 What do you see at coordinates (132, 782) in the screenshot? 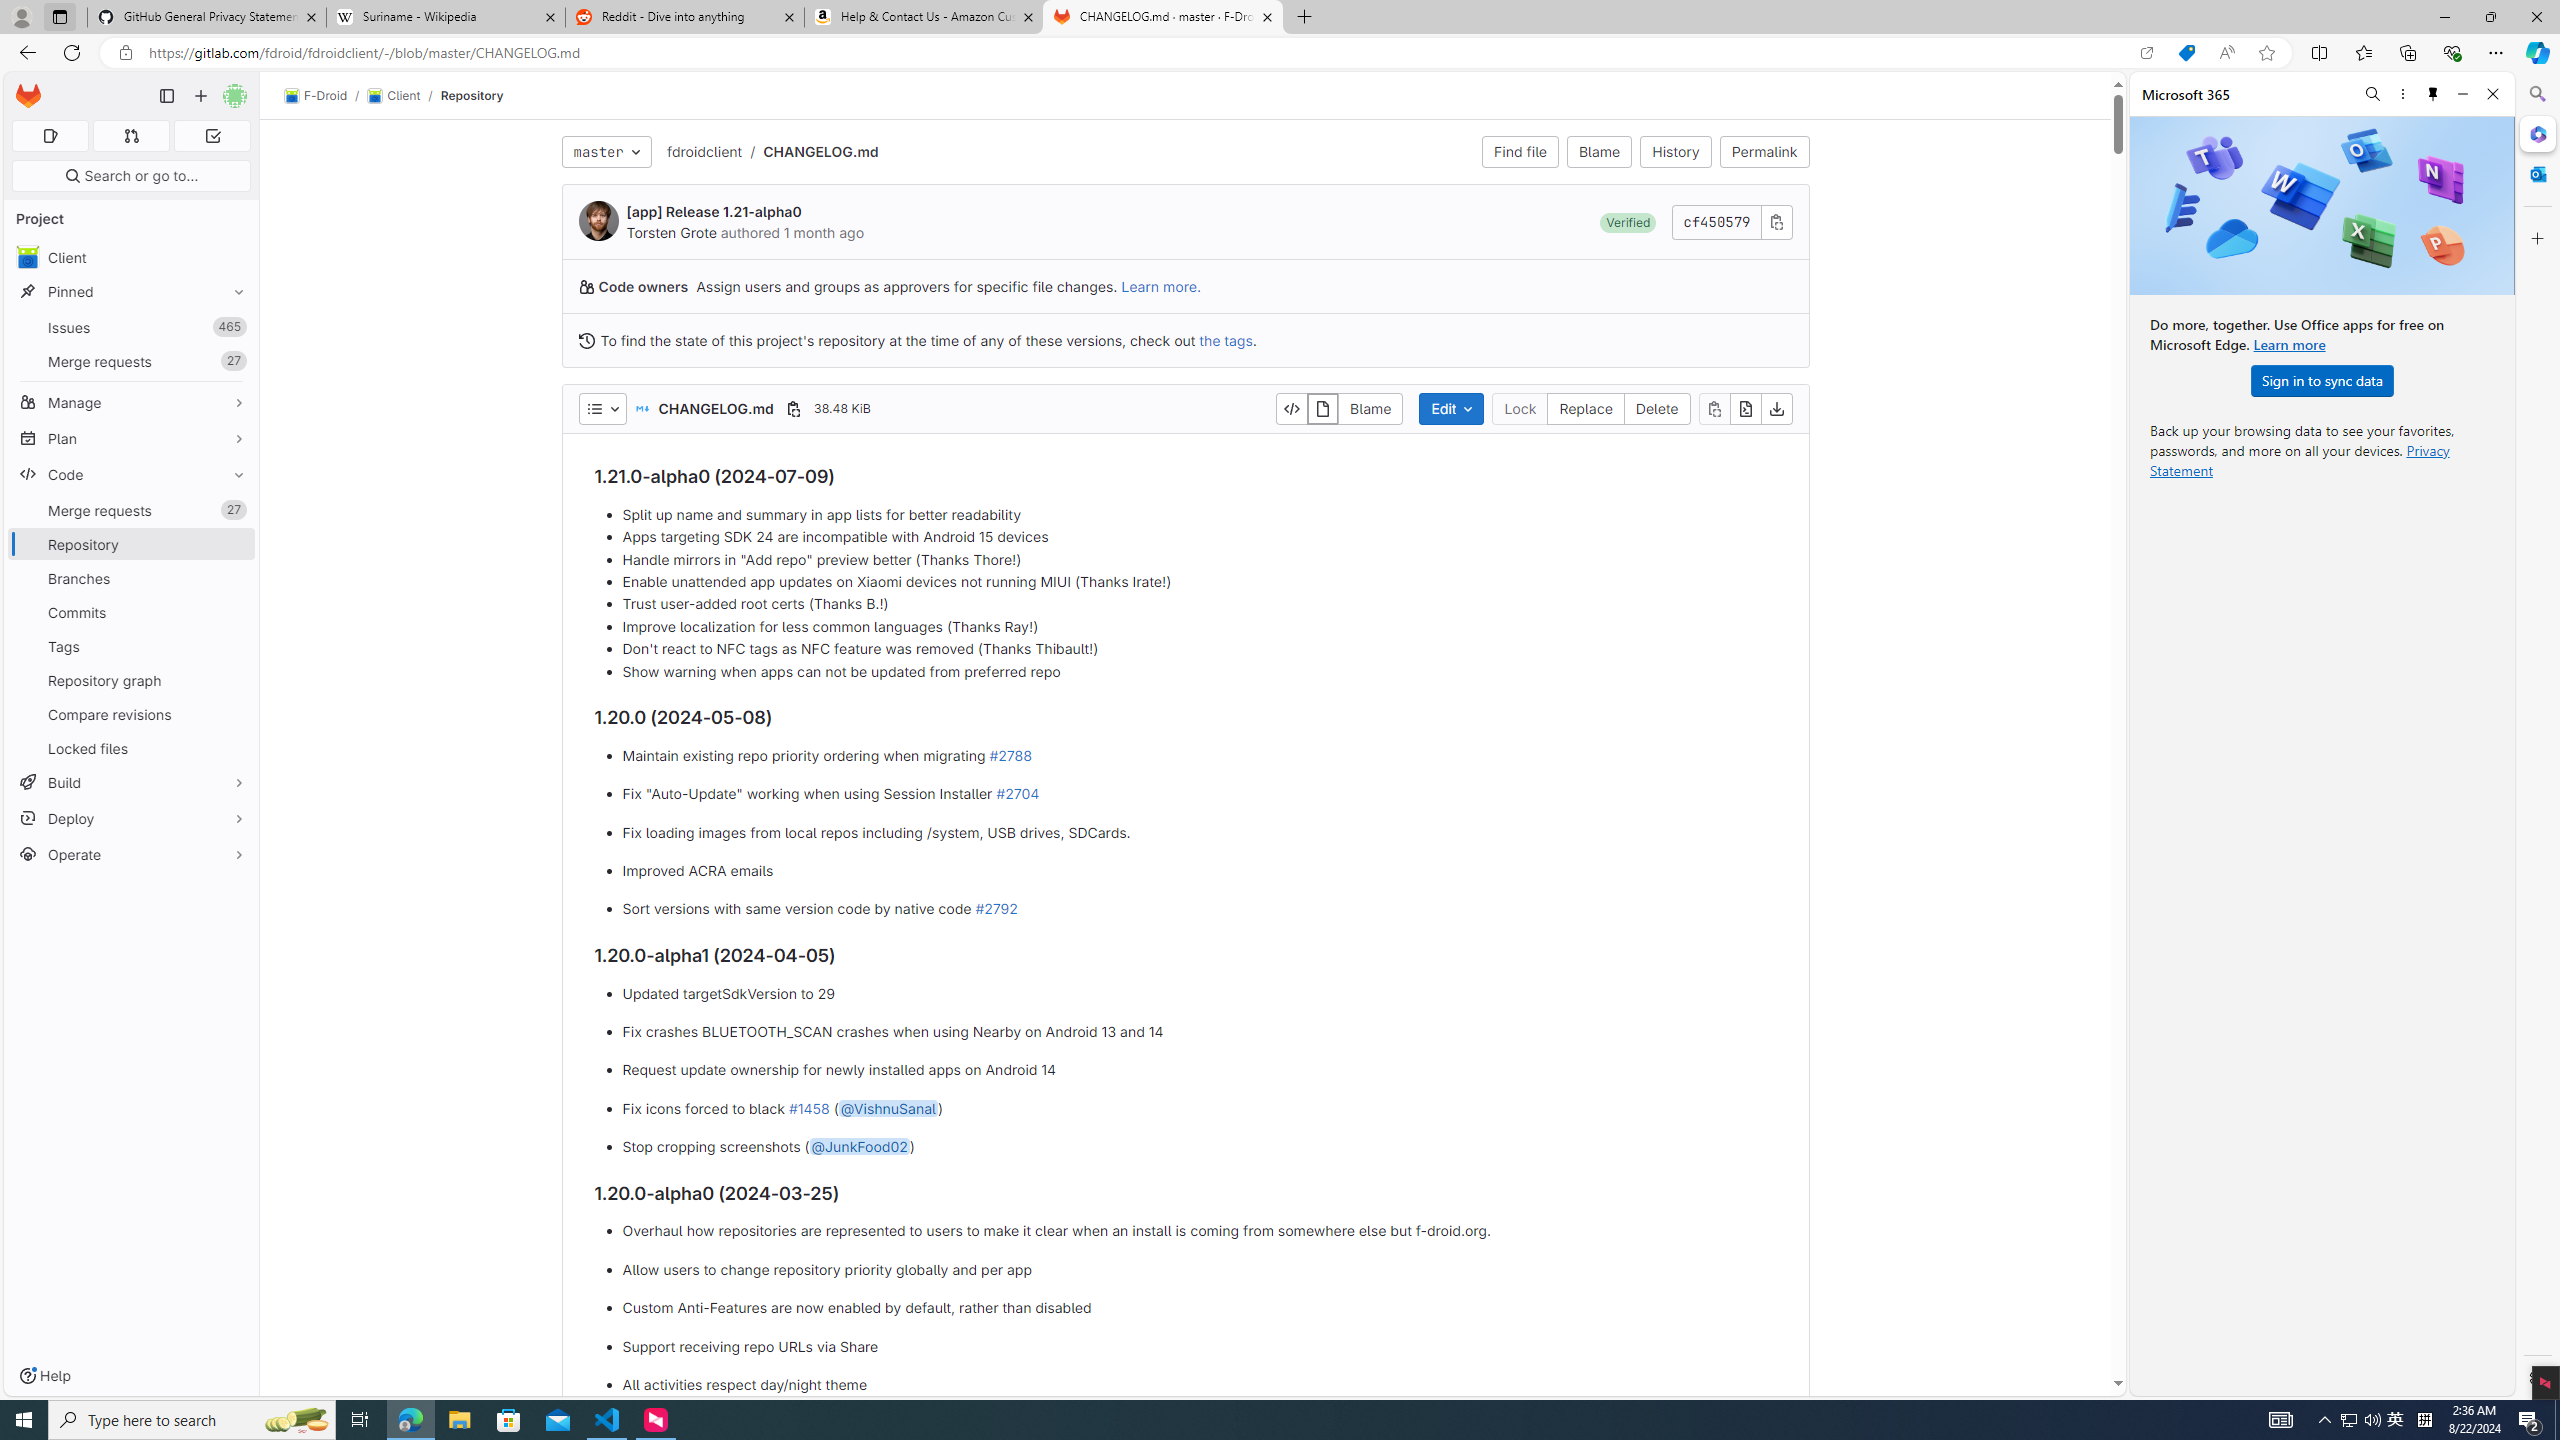
I see `Build` at bounding box center [132, 782].